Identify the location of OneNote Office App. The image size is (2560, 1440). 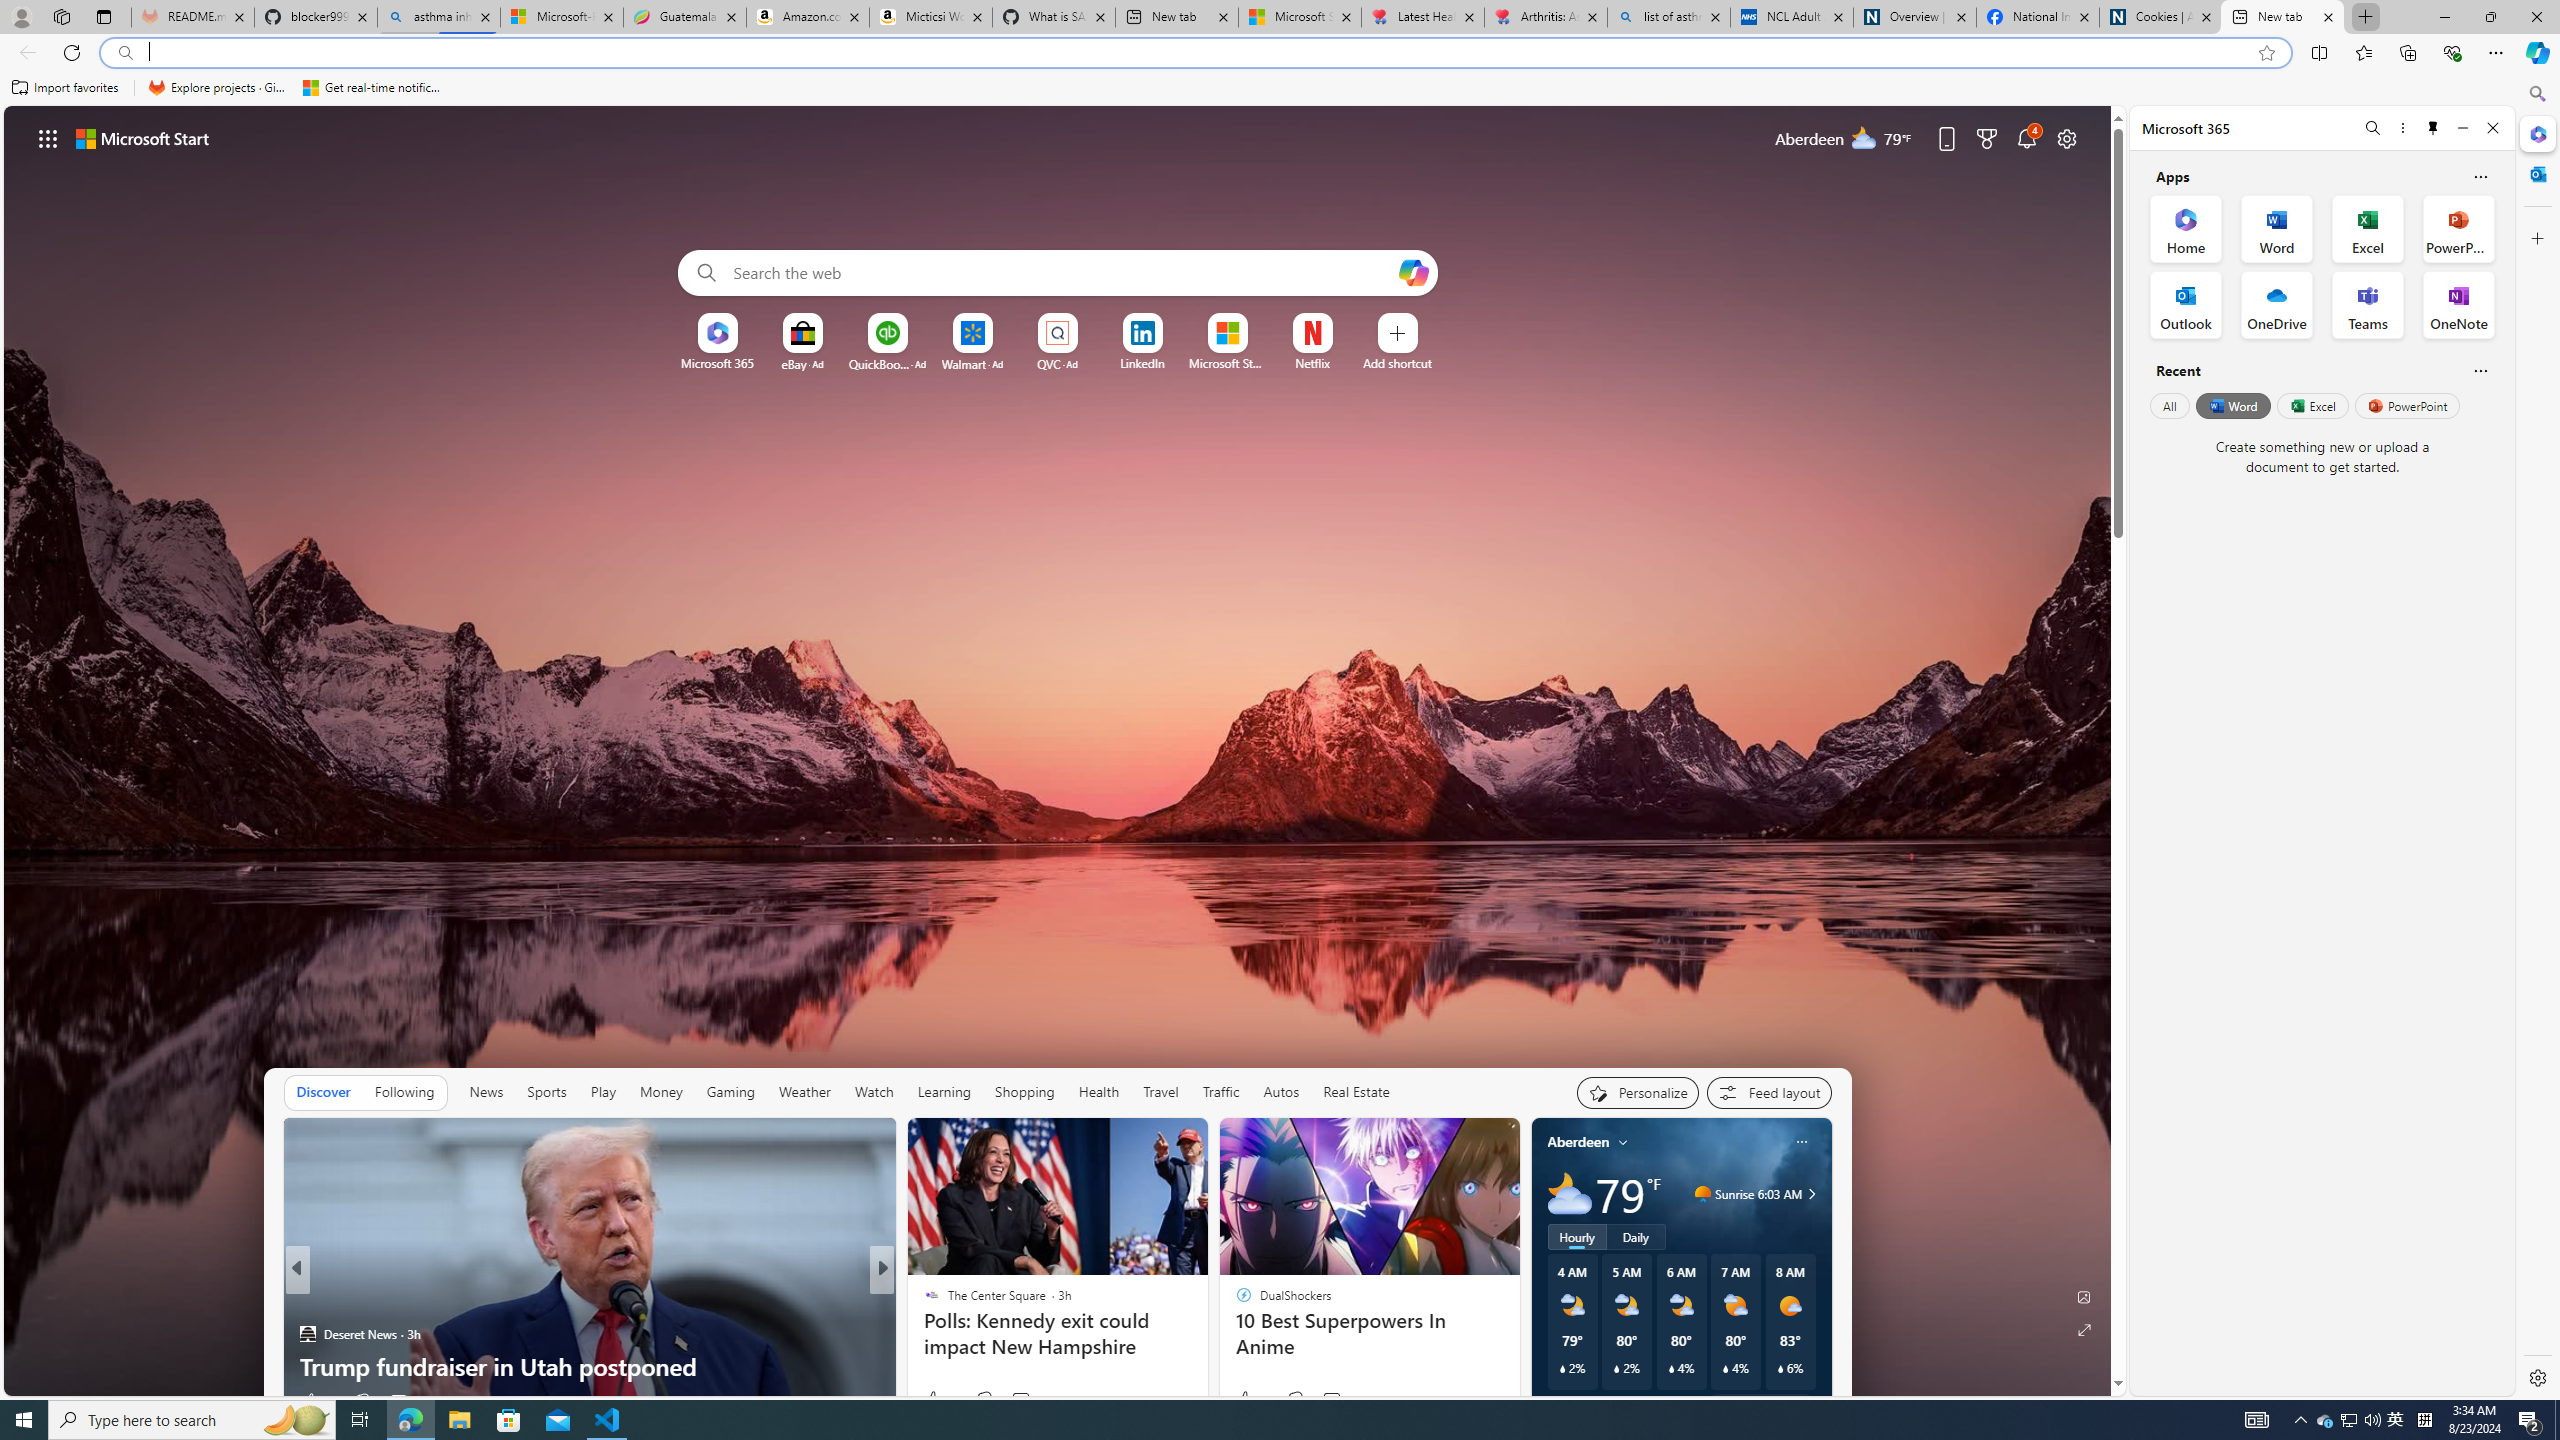
(2458, 304).